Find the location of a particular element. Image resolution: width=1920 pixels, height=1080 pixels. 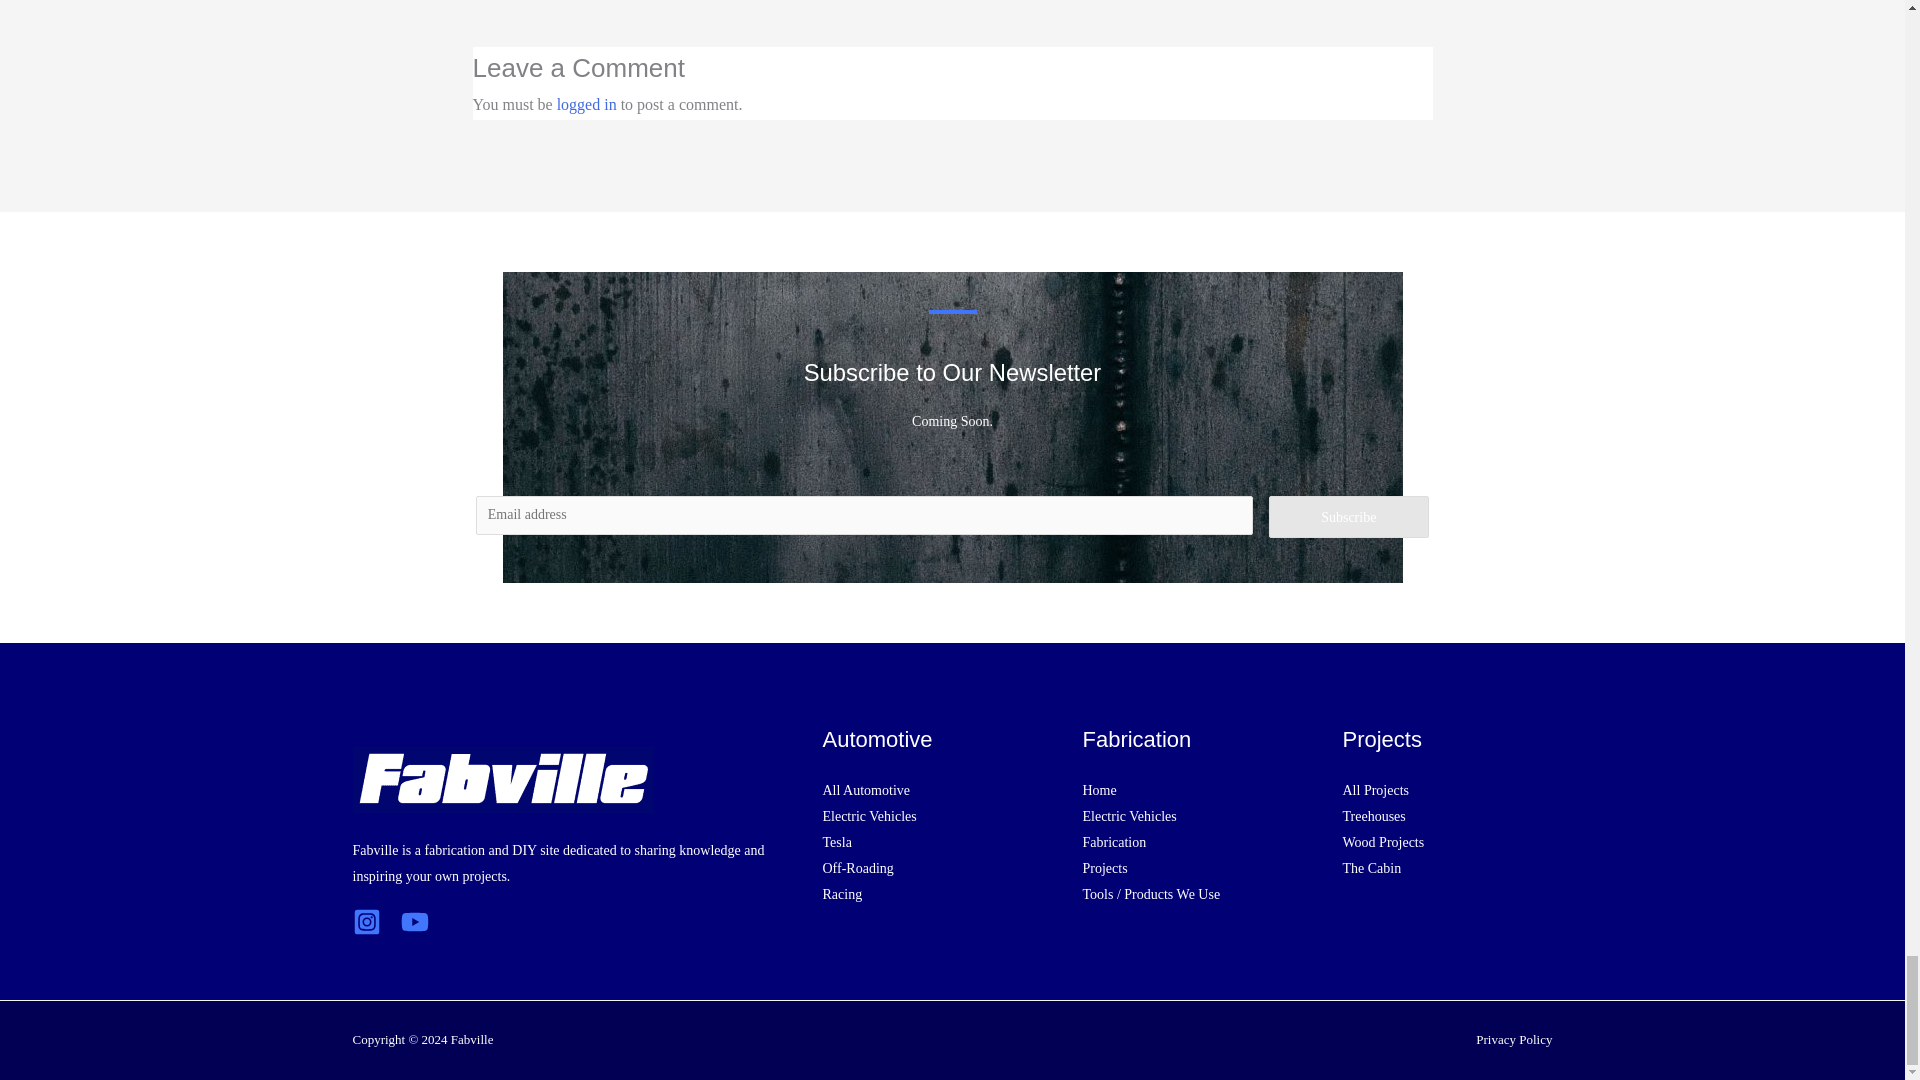

All Projects is located at coordinates (1376, 790).